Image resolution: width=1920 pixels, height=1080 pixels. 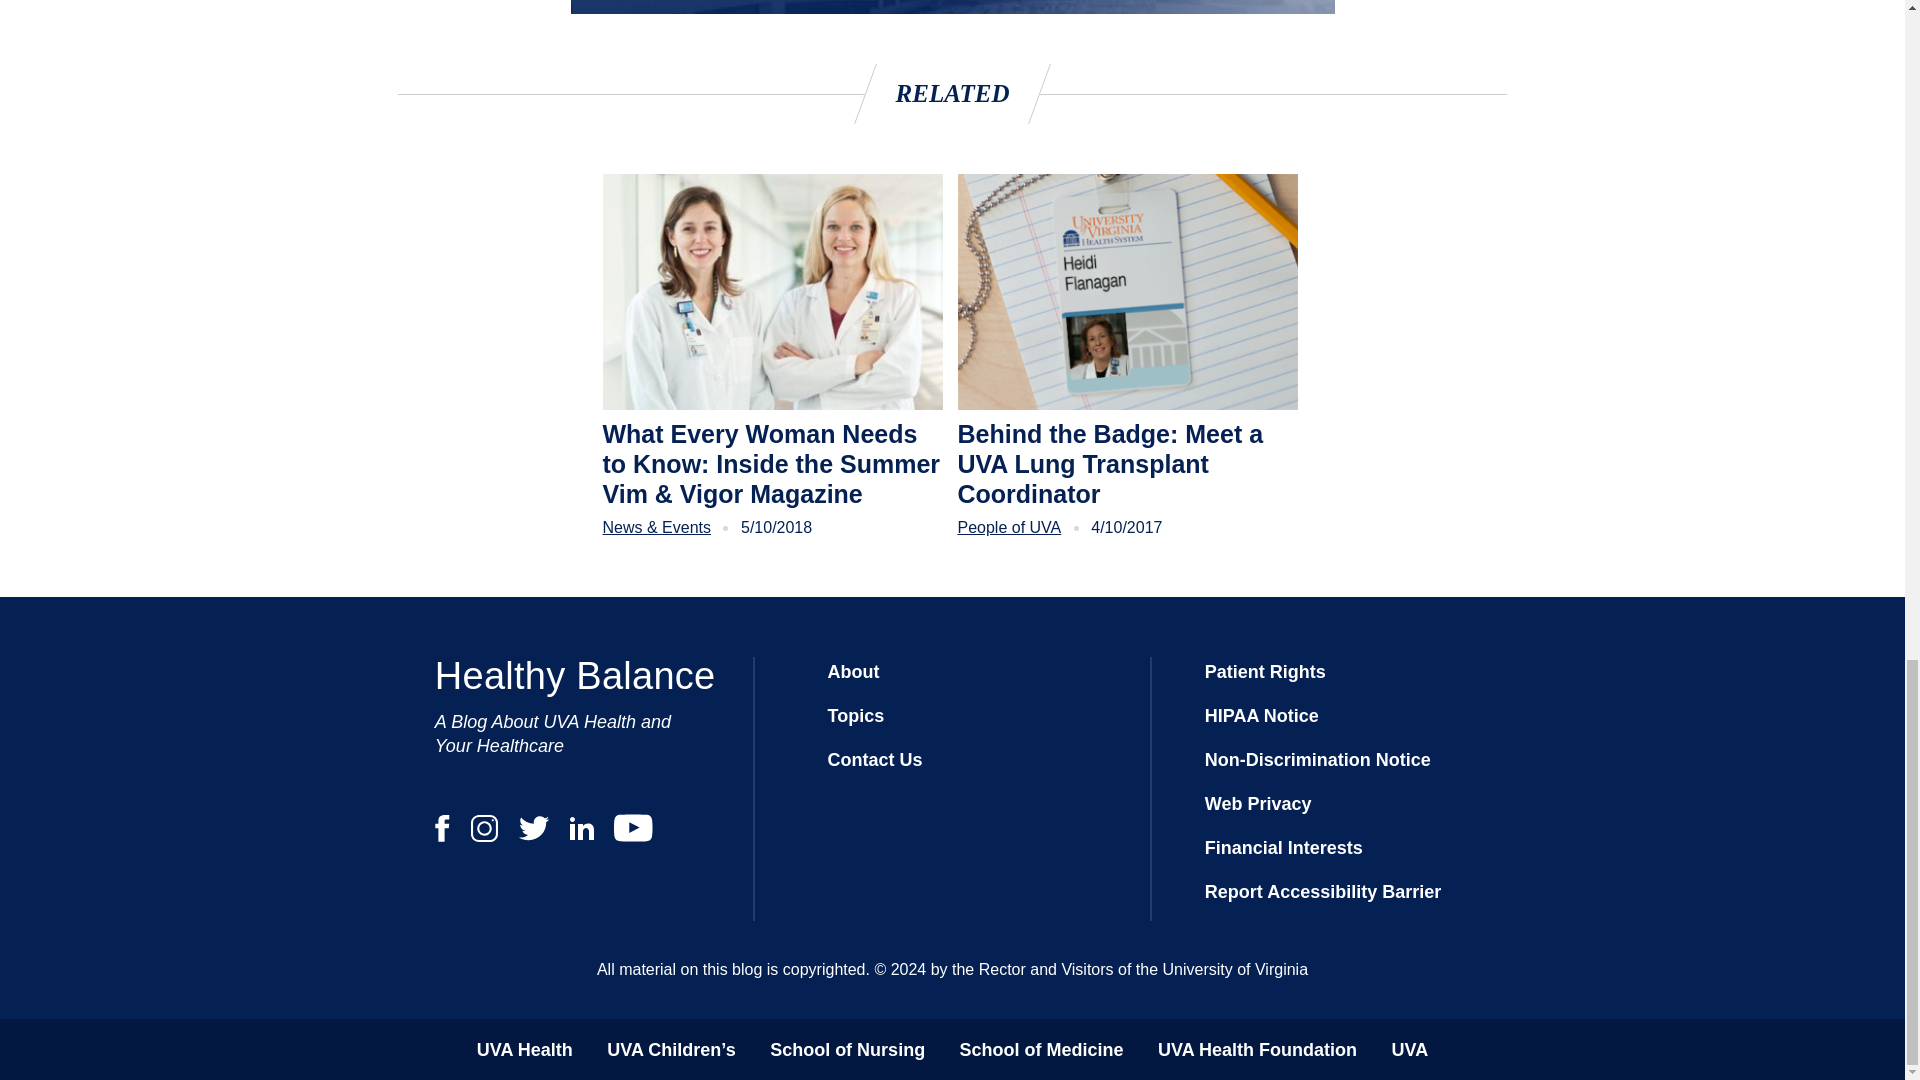 I want to click on About, so click(x=853, y=672).